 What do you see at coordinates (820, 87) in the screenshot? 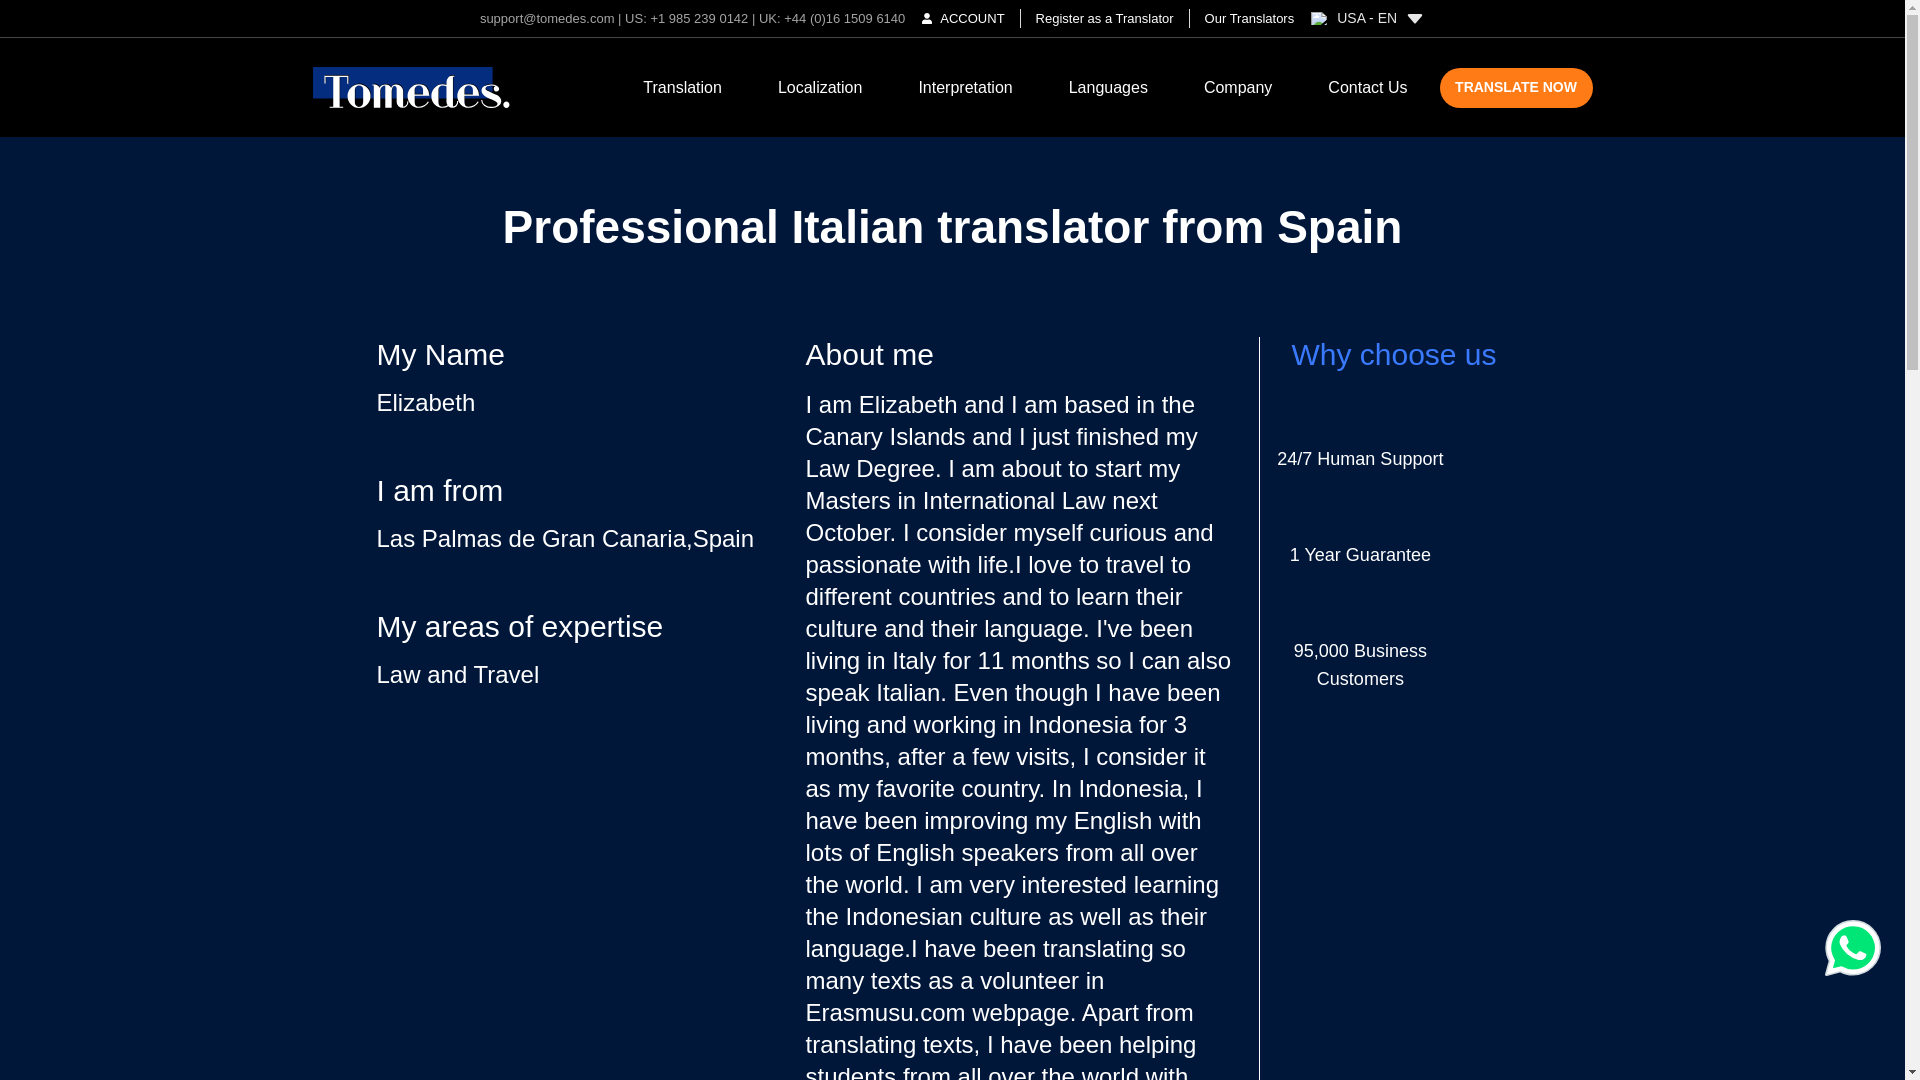
I see `Localization` at bounding box center [820, 87].